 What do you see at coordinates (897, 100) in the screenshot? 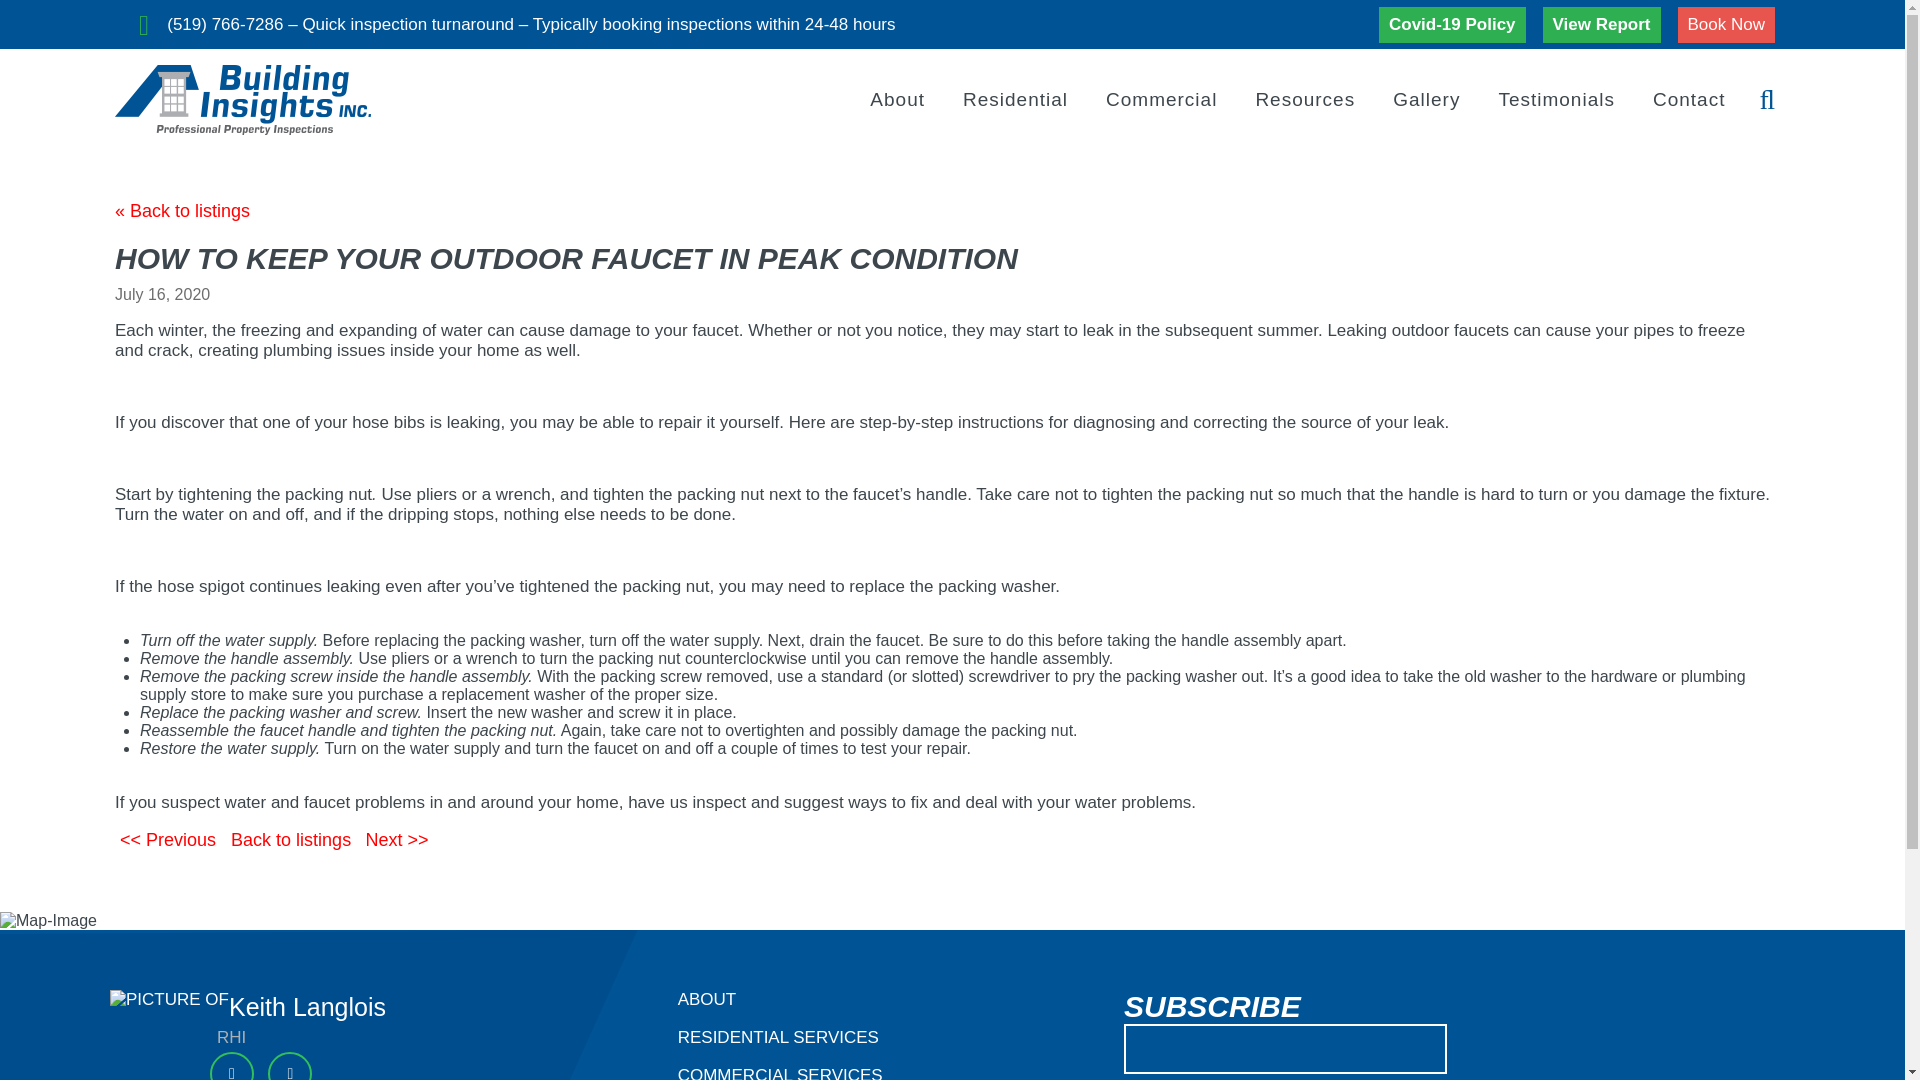
I see `About` at bounding box center [897, 100].